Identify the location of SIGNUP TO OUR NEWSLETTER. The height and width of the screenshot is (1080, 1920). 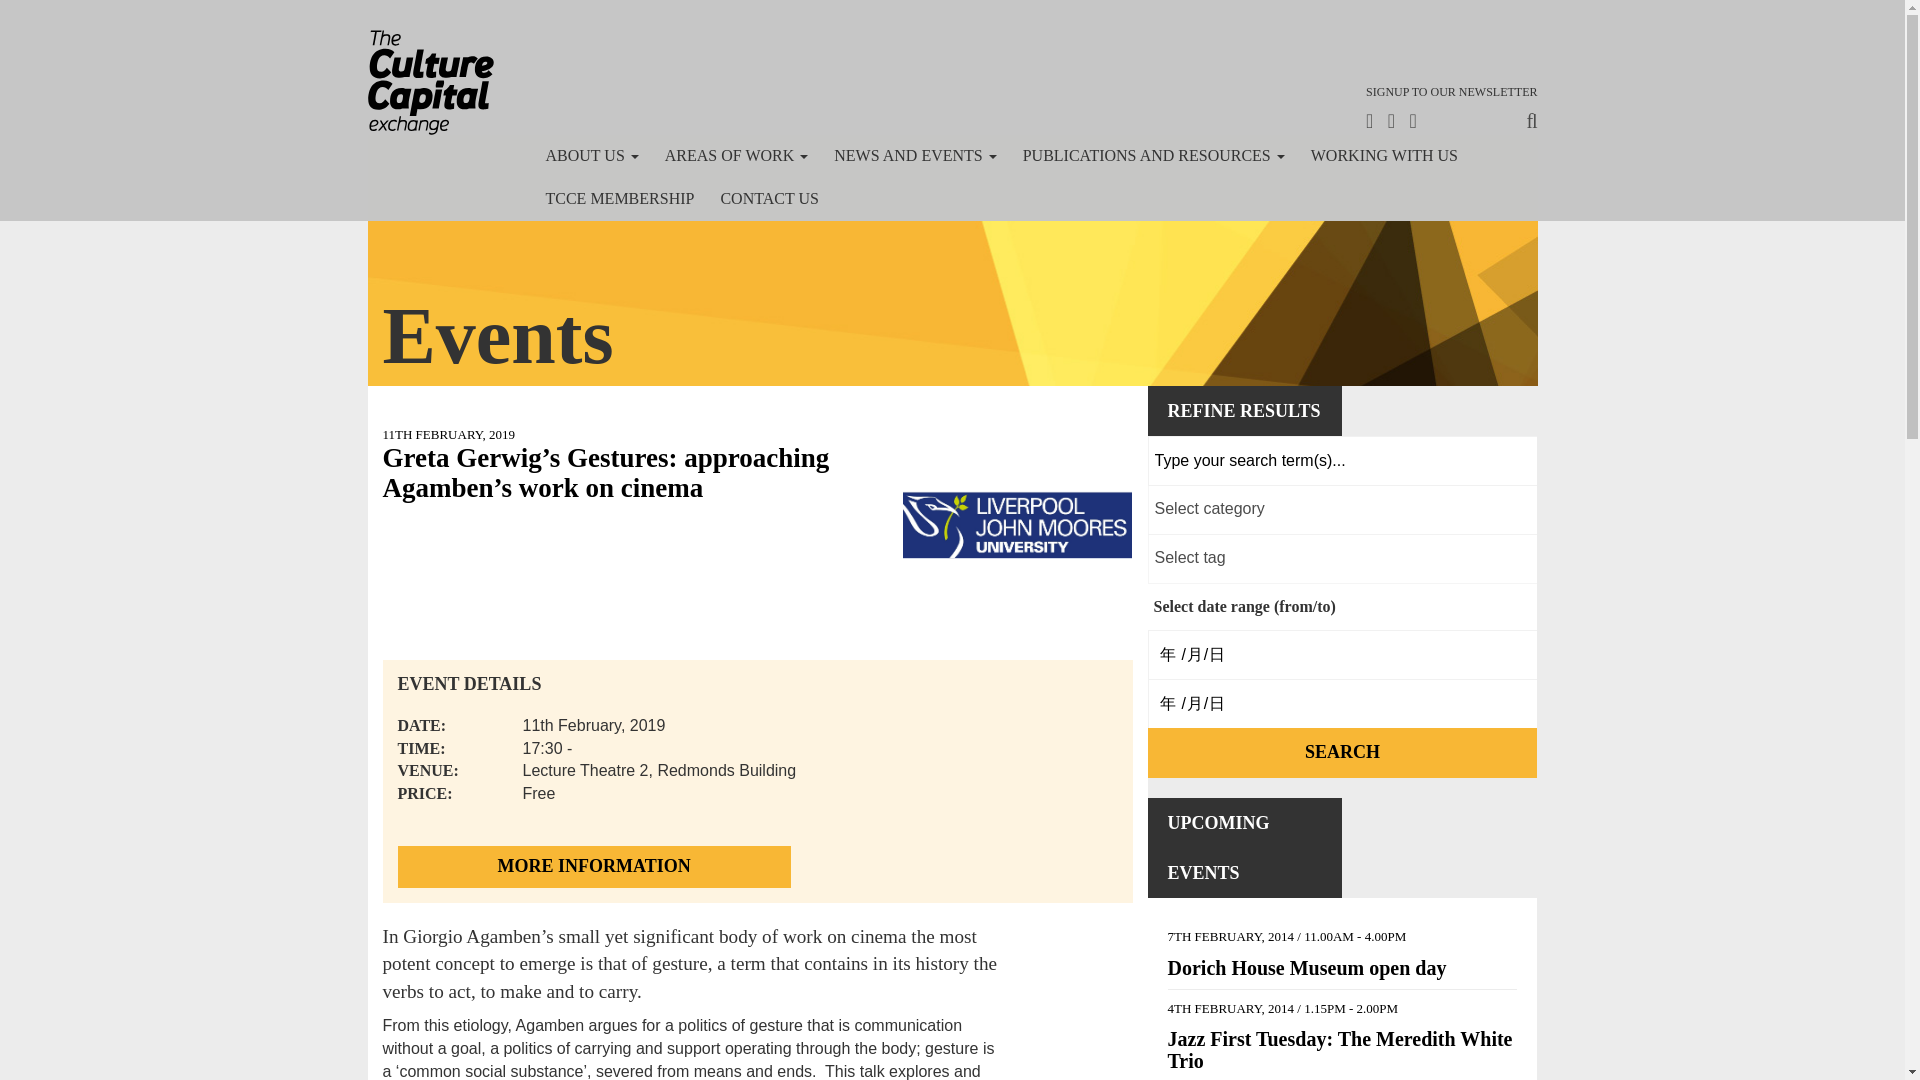
(1451, 92).